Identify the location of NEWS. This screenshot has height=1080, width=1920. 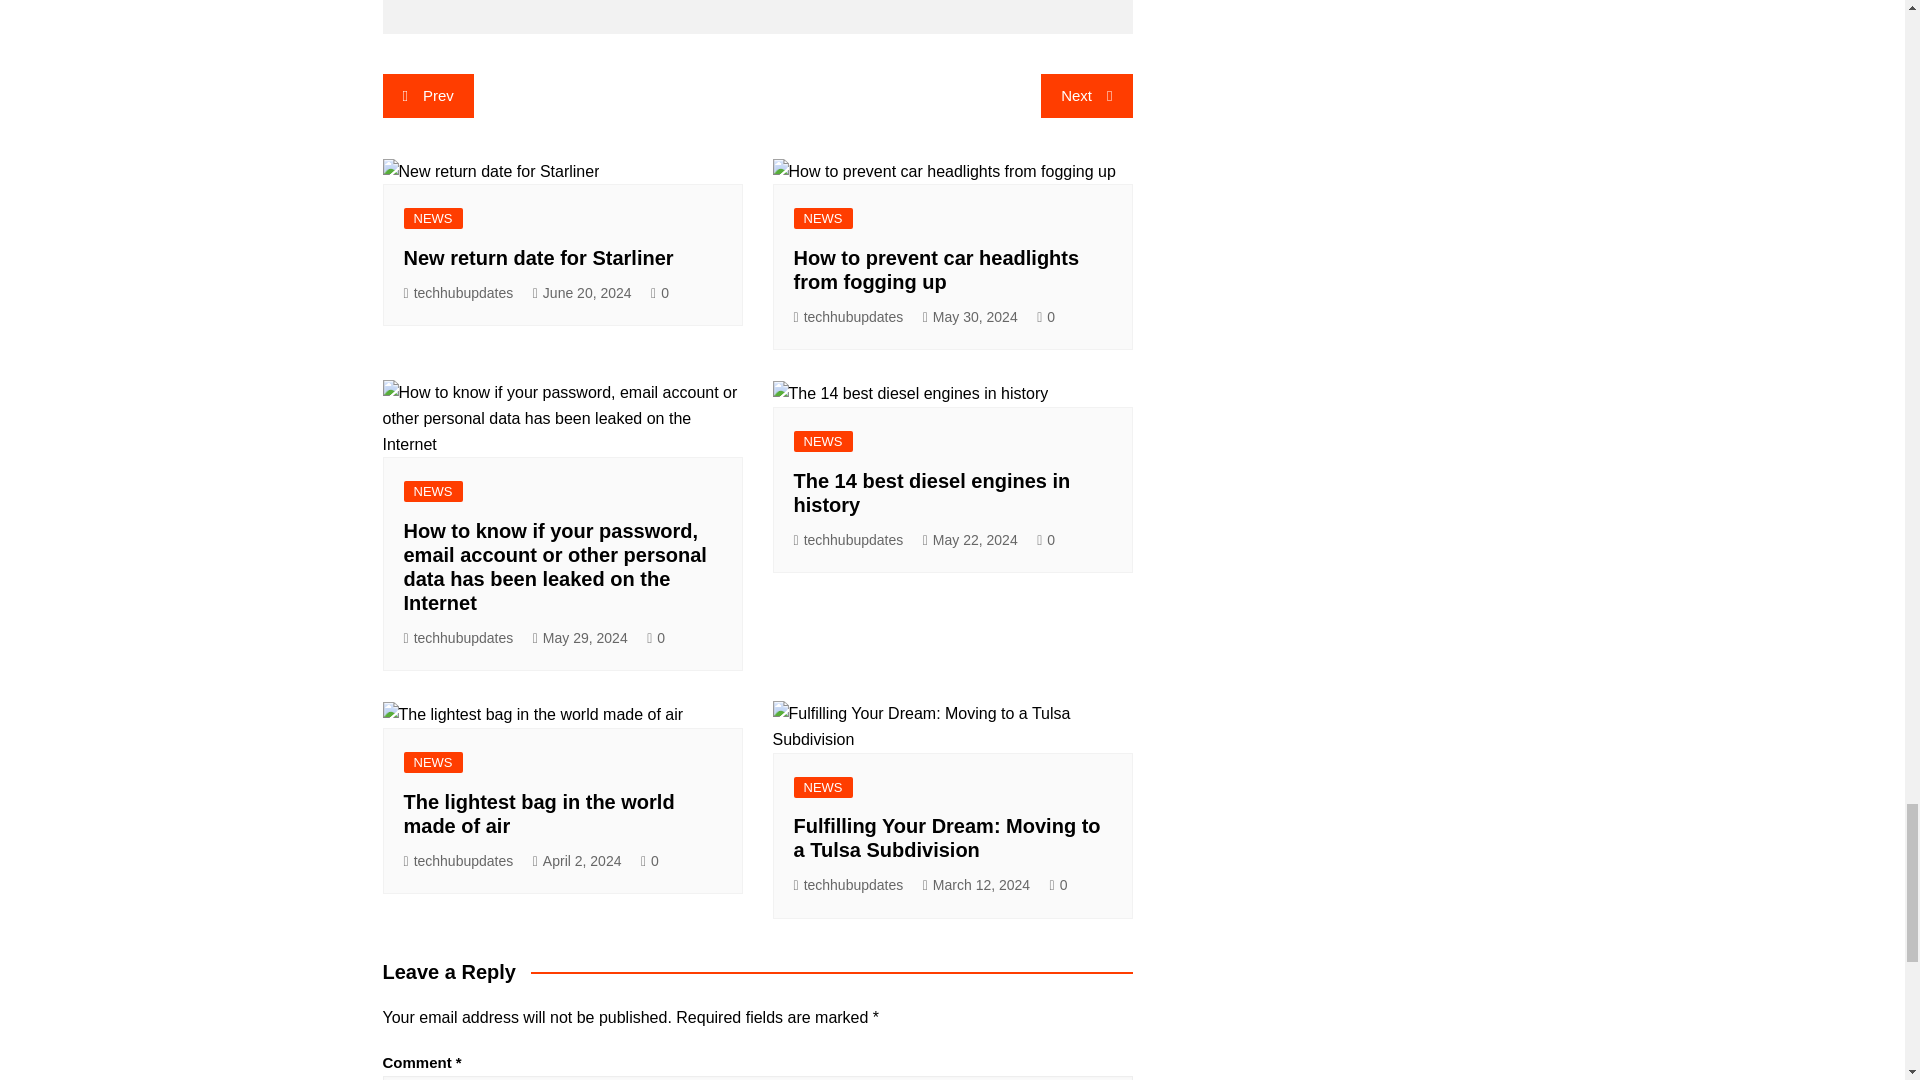
(823, 218).